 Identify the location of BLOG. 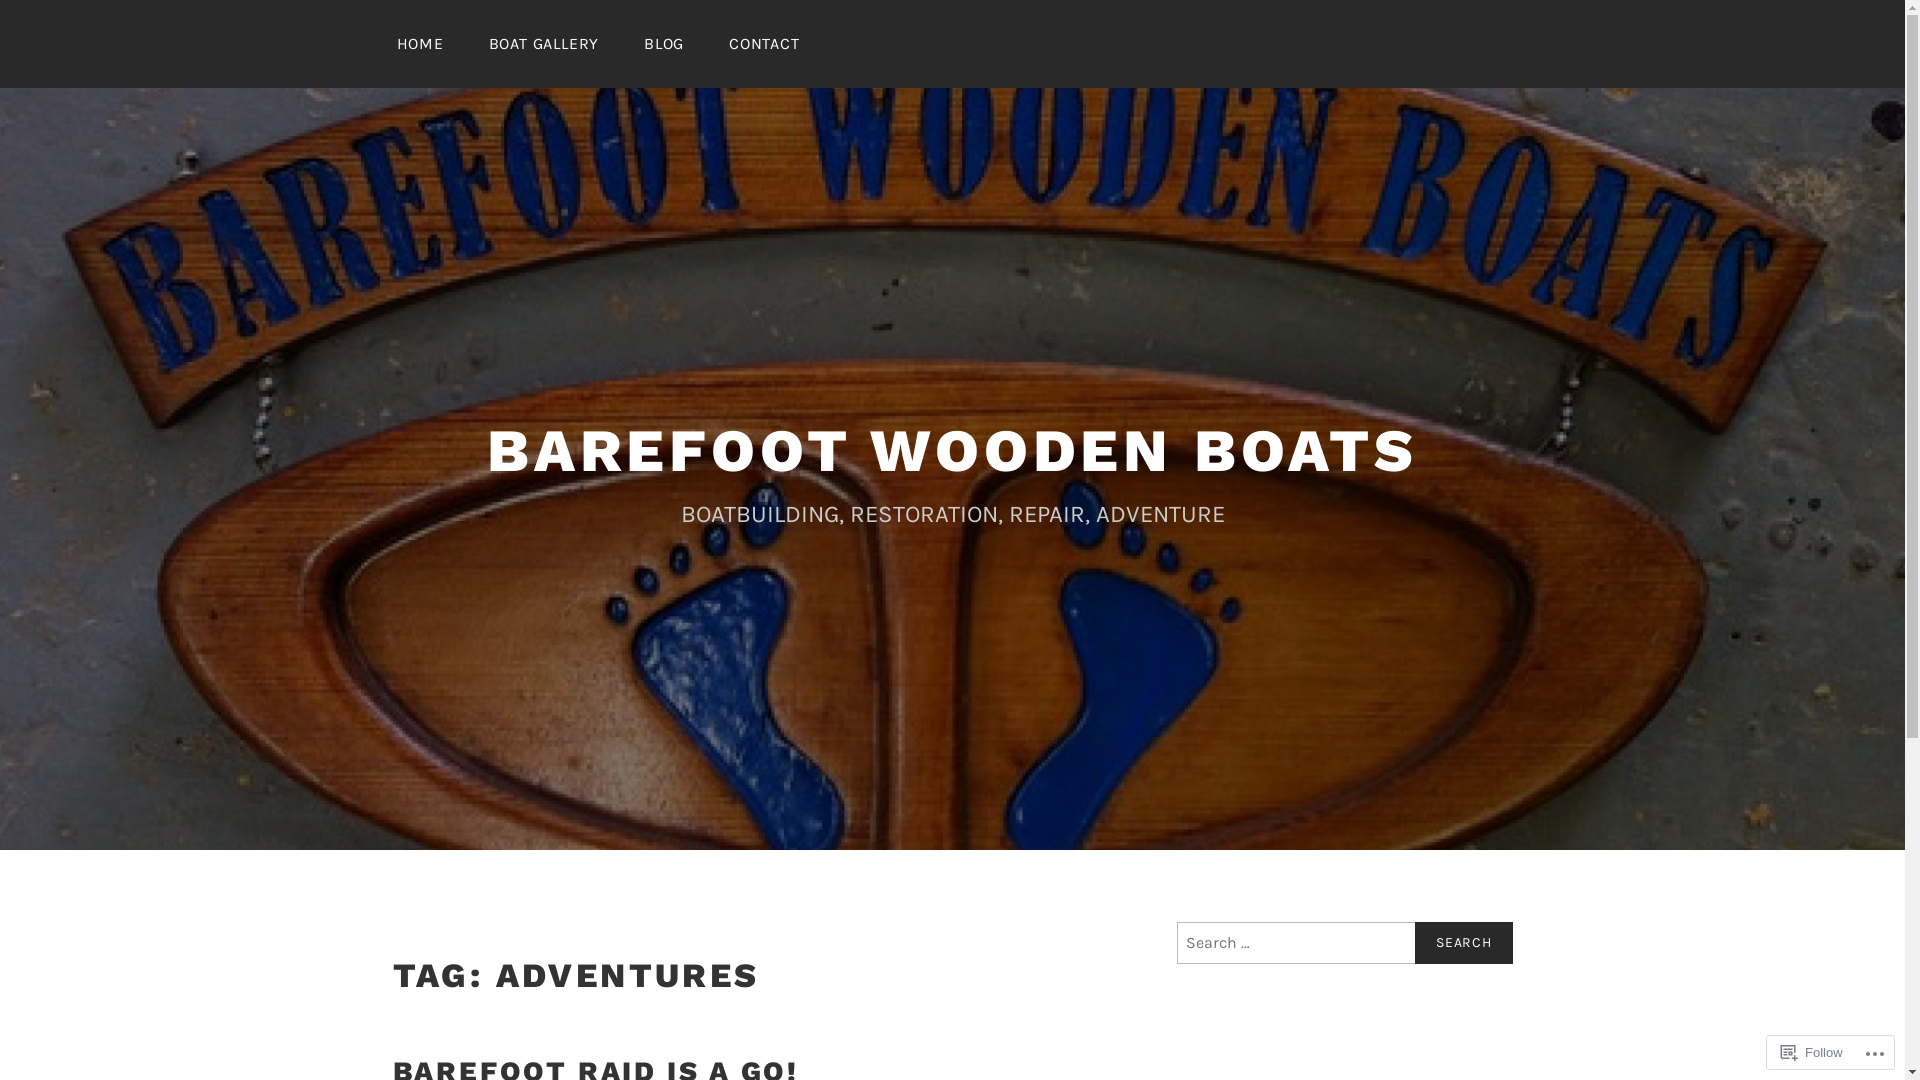
(664, 44).